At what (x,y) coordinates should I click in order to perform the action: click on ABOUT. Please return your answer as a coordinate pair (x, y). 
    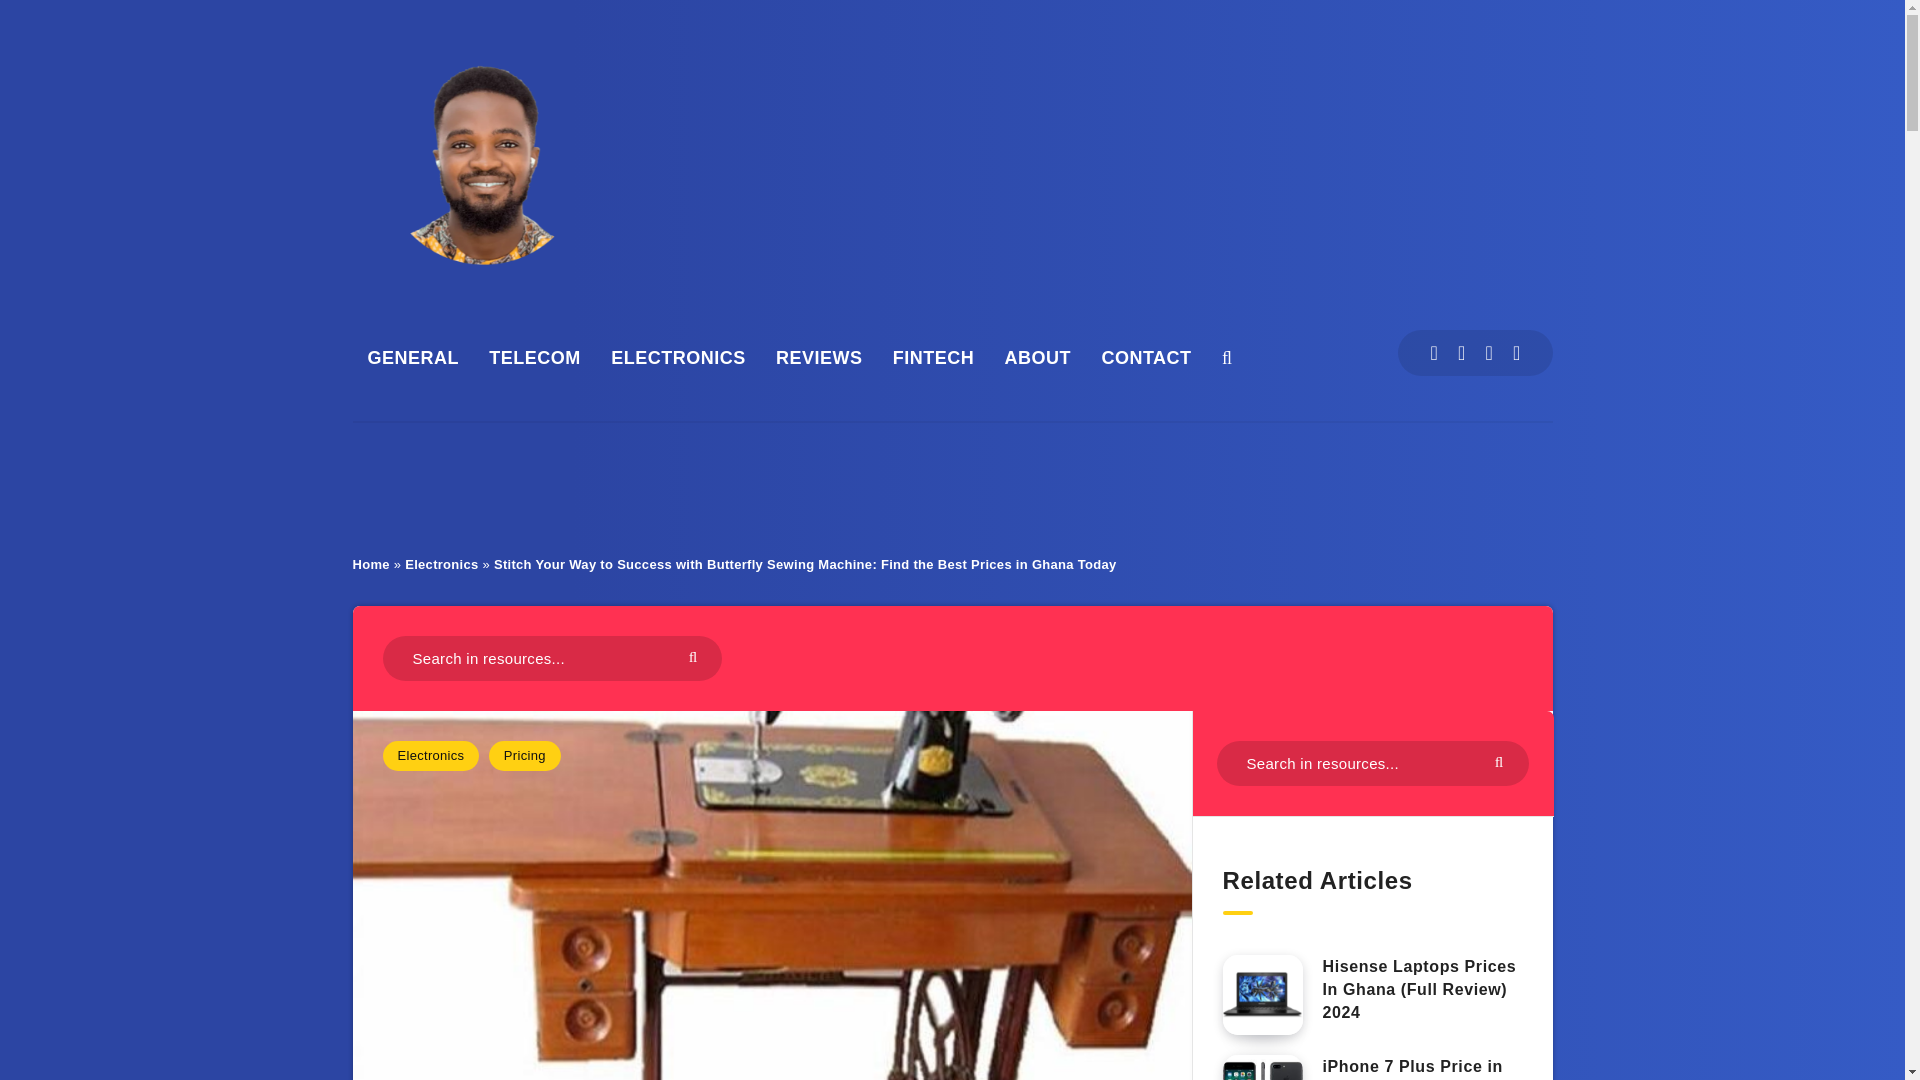
    Looking at the image, I should click on (1038, 358).